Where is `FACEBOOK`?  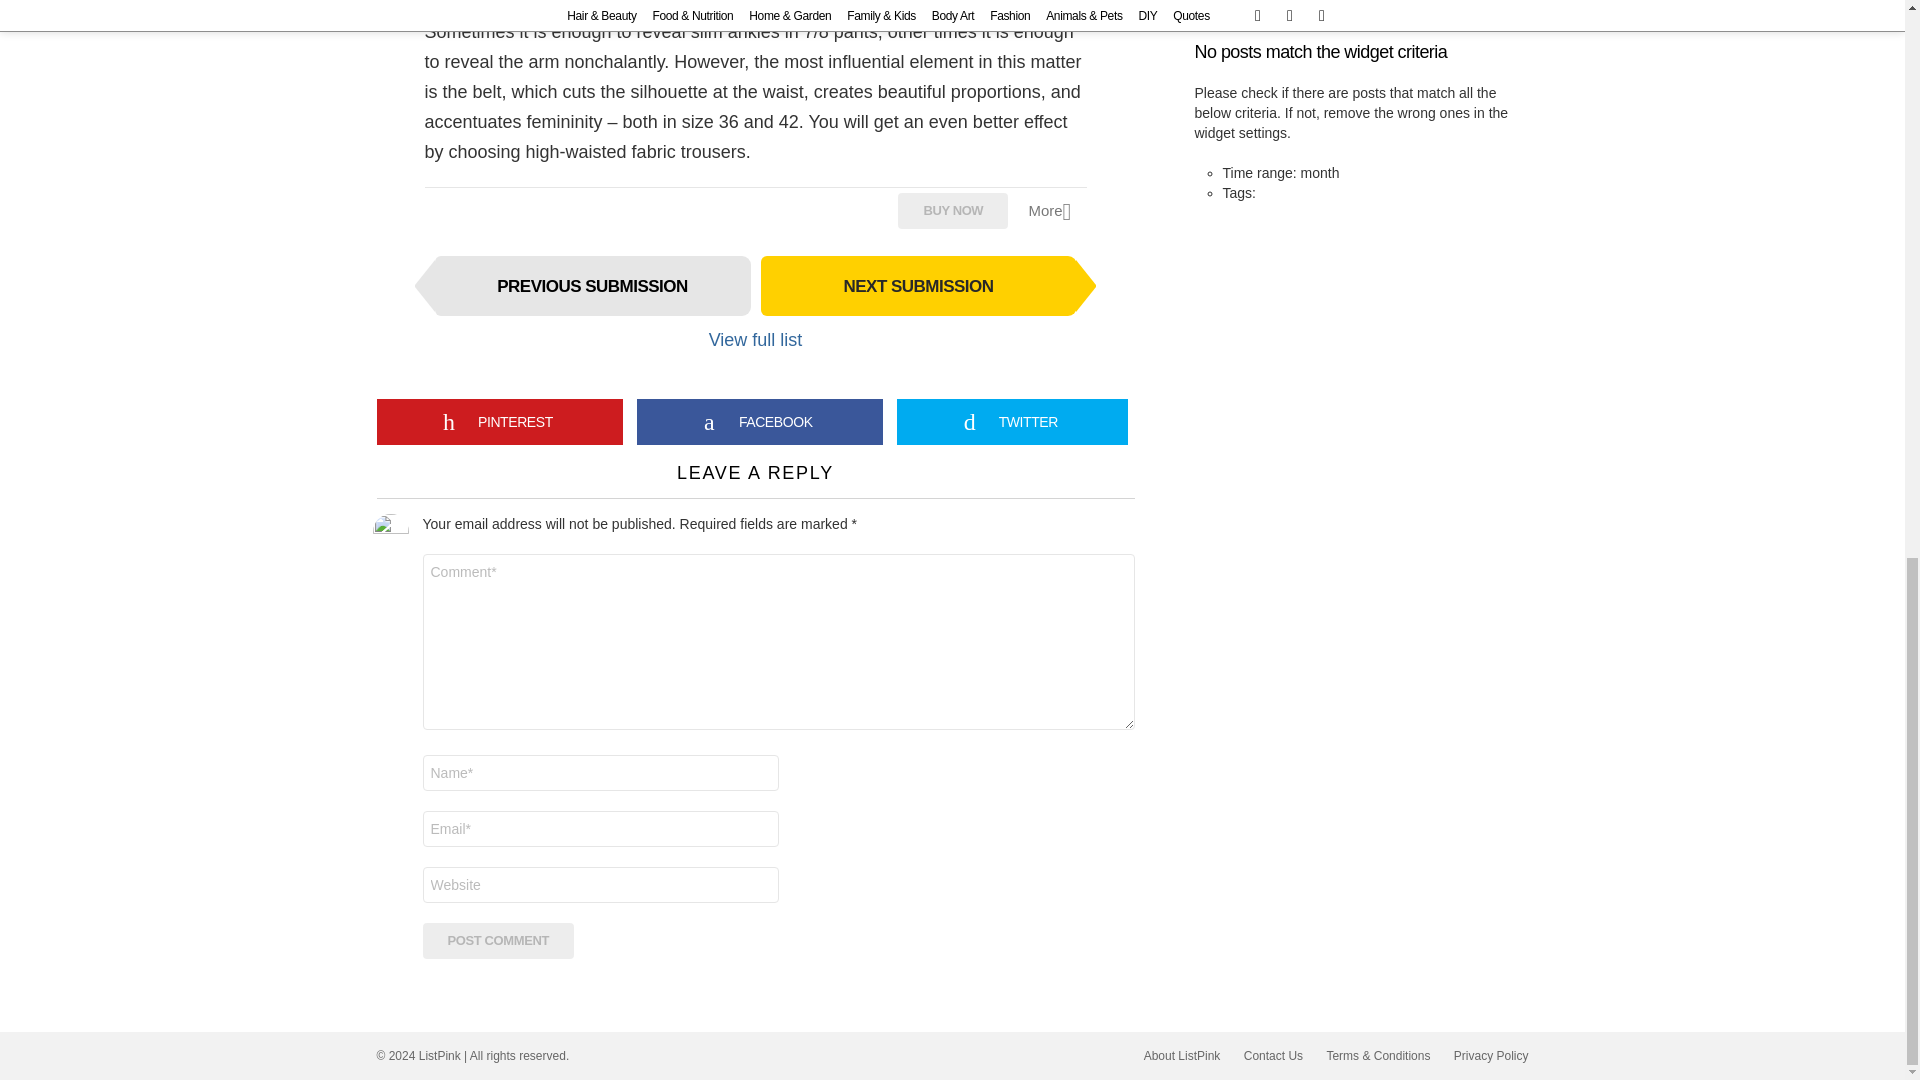
FACEBOOK is located at coordinates (760, 421).